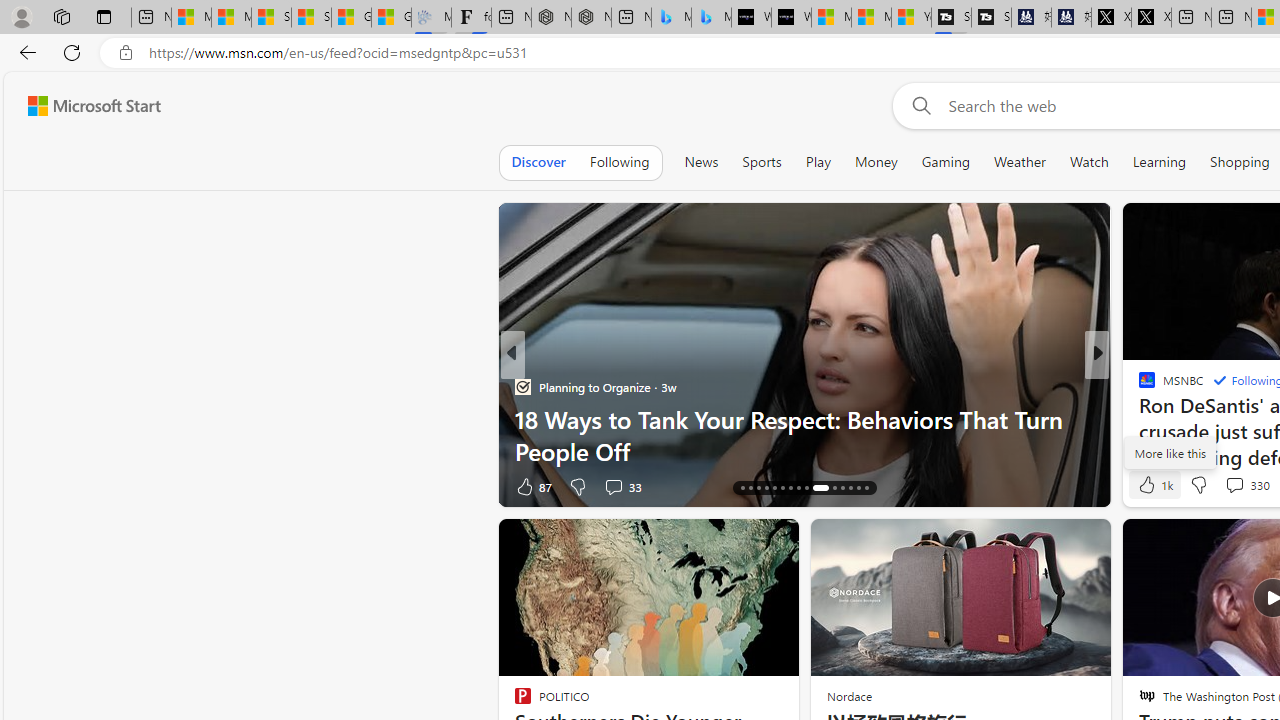 The image size is (1280, 720). I want to click on You're following FOX News, so click(445, 490).